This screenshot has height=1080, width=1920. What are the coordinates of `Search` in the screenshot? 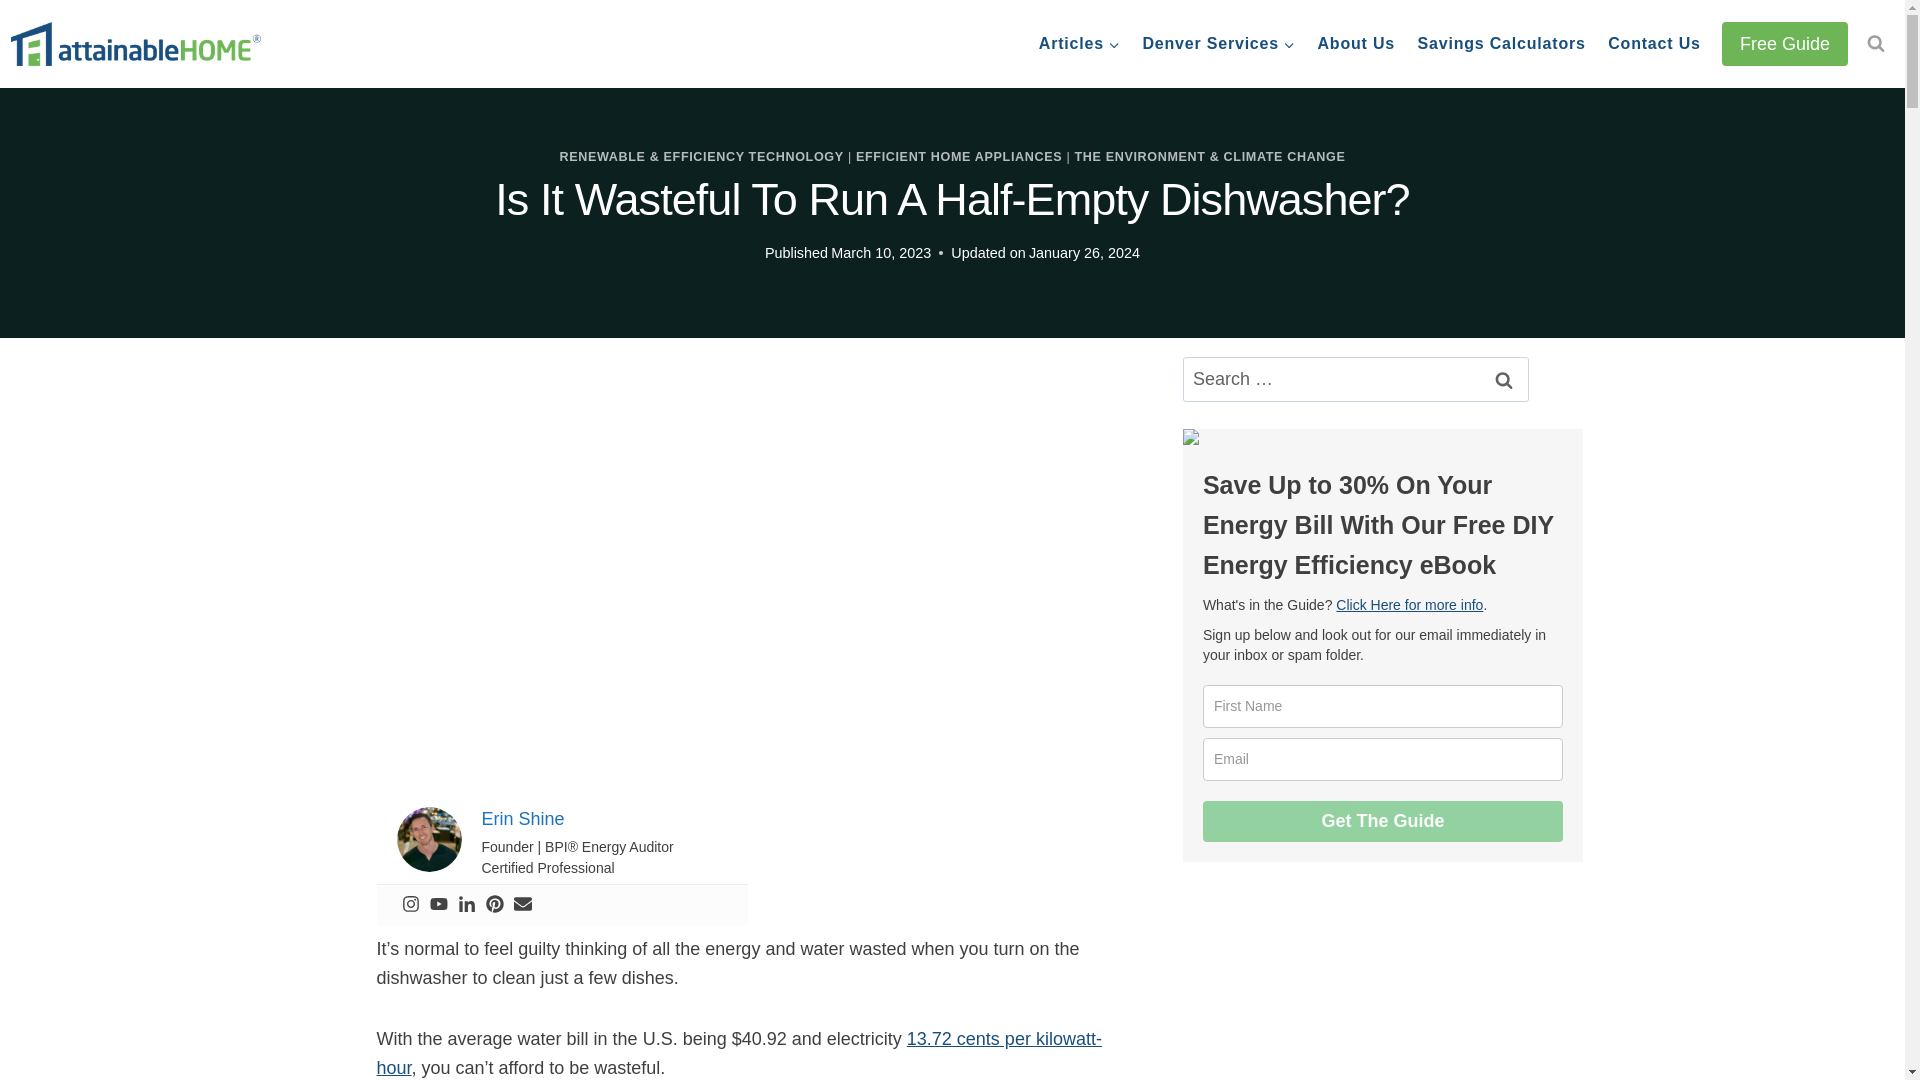 It's located at (1503, 379).